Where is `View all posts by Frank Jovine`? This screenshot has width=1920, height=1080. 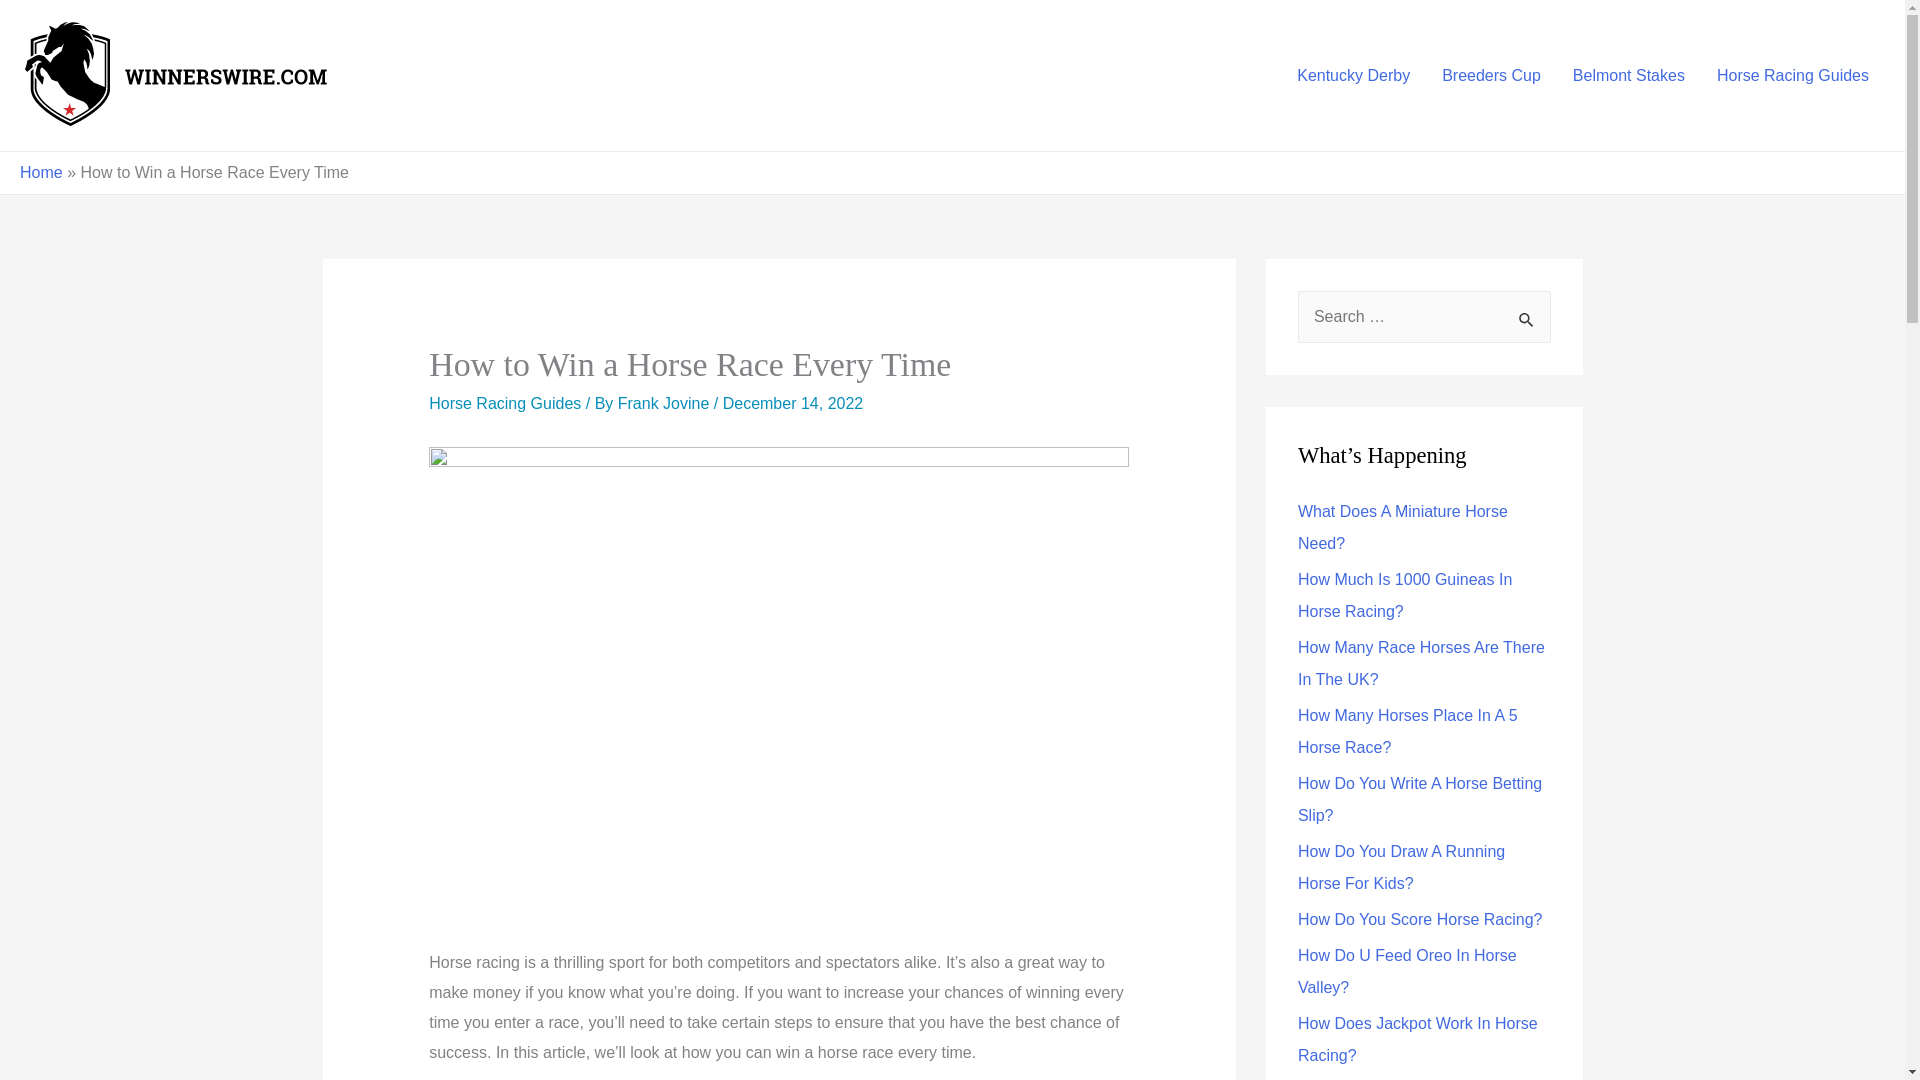
View all posts by Frank Jovine is located at coordinates (666, 403).